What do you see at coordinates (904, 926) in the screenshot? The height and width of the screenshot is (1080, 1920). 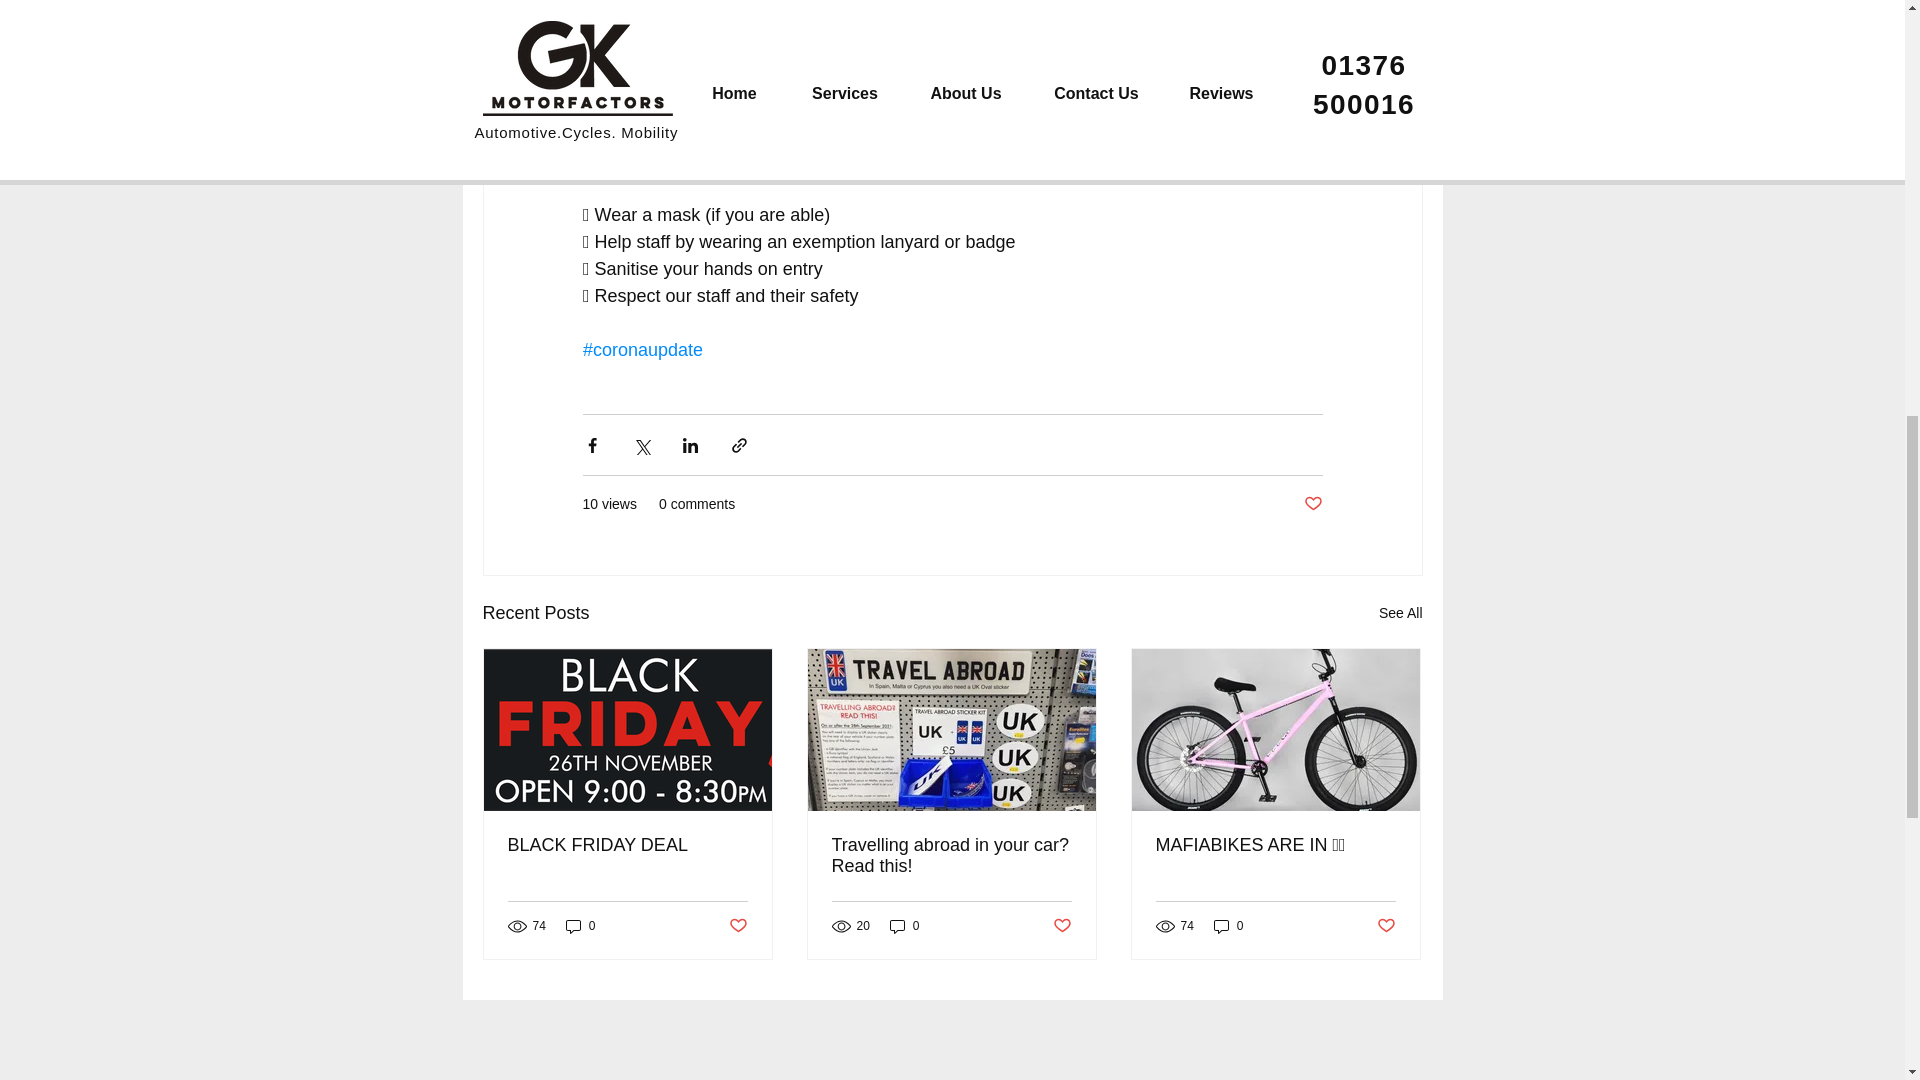 I see `0` at bounding box center [904, 926].